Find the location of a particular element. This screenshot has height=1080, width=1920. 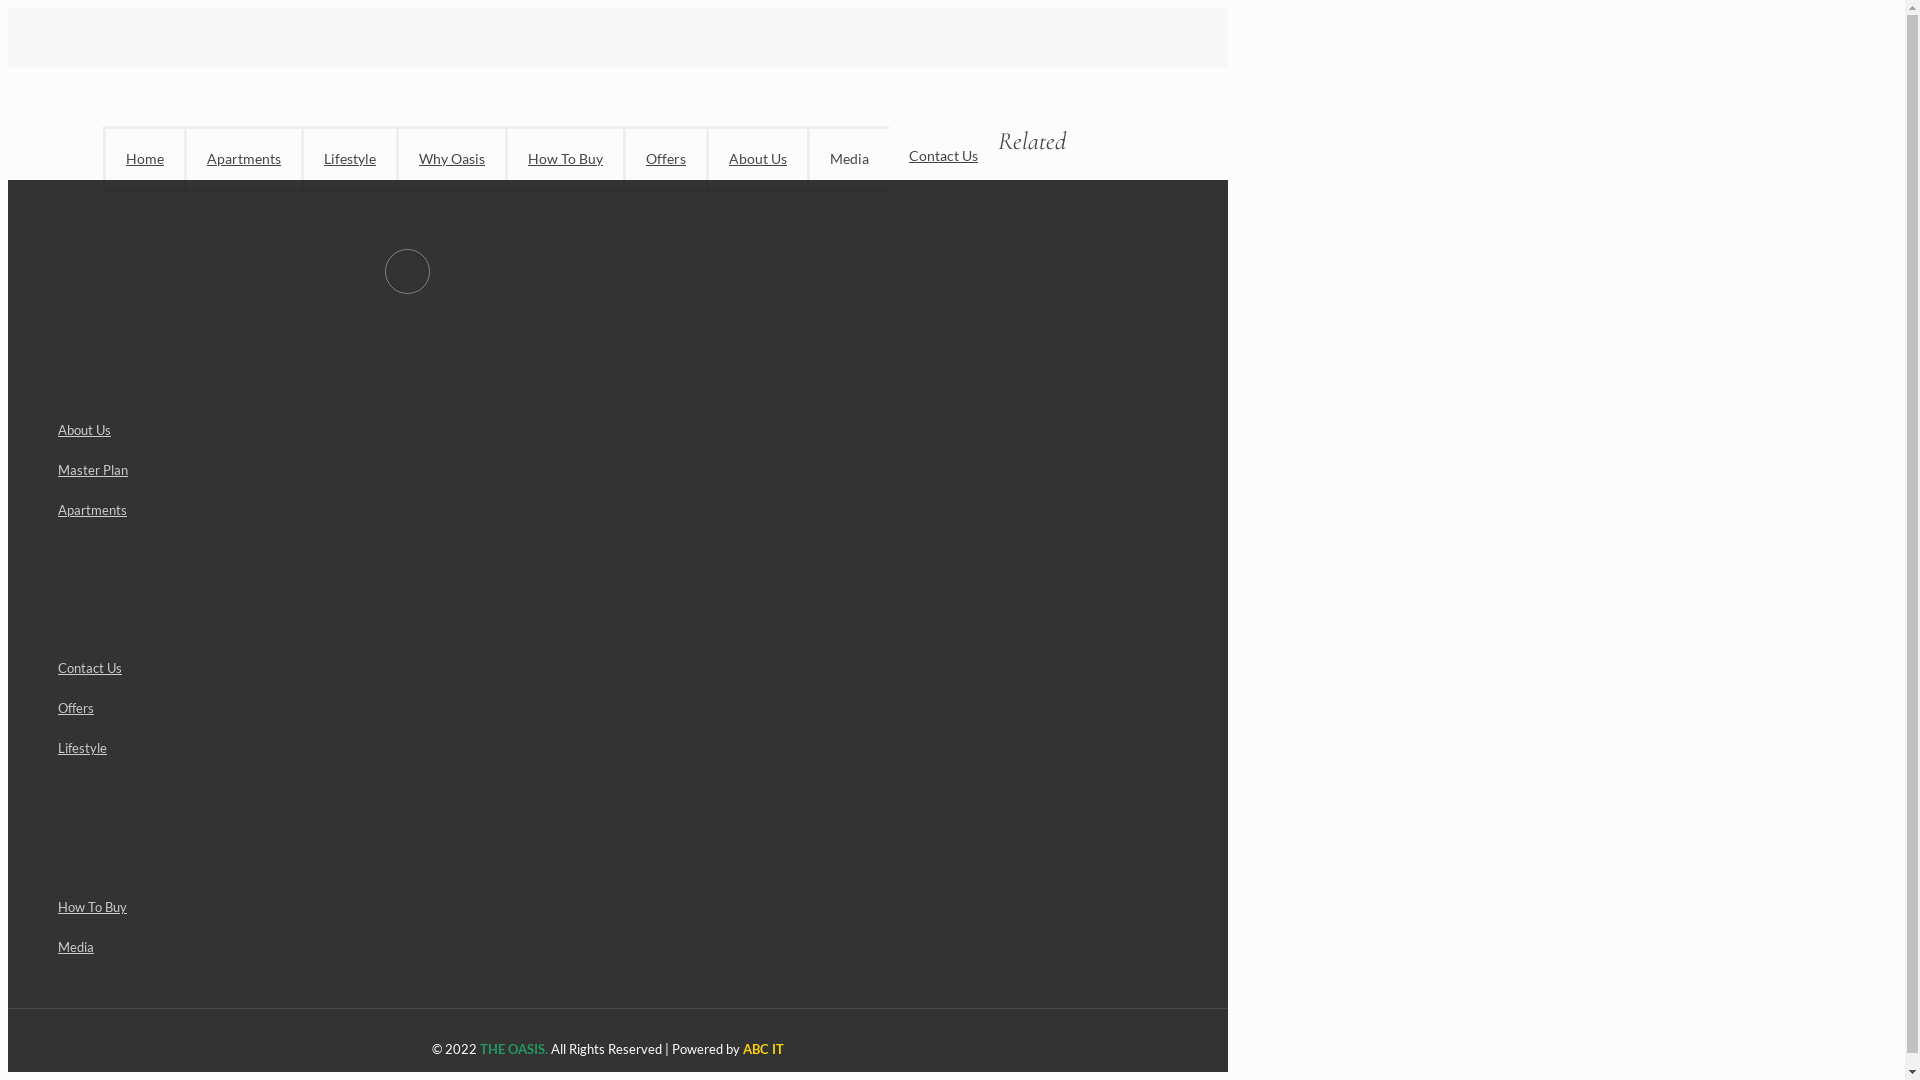

Apartments is located at coordinates (242, 159).